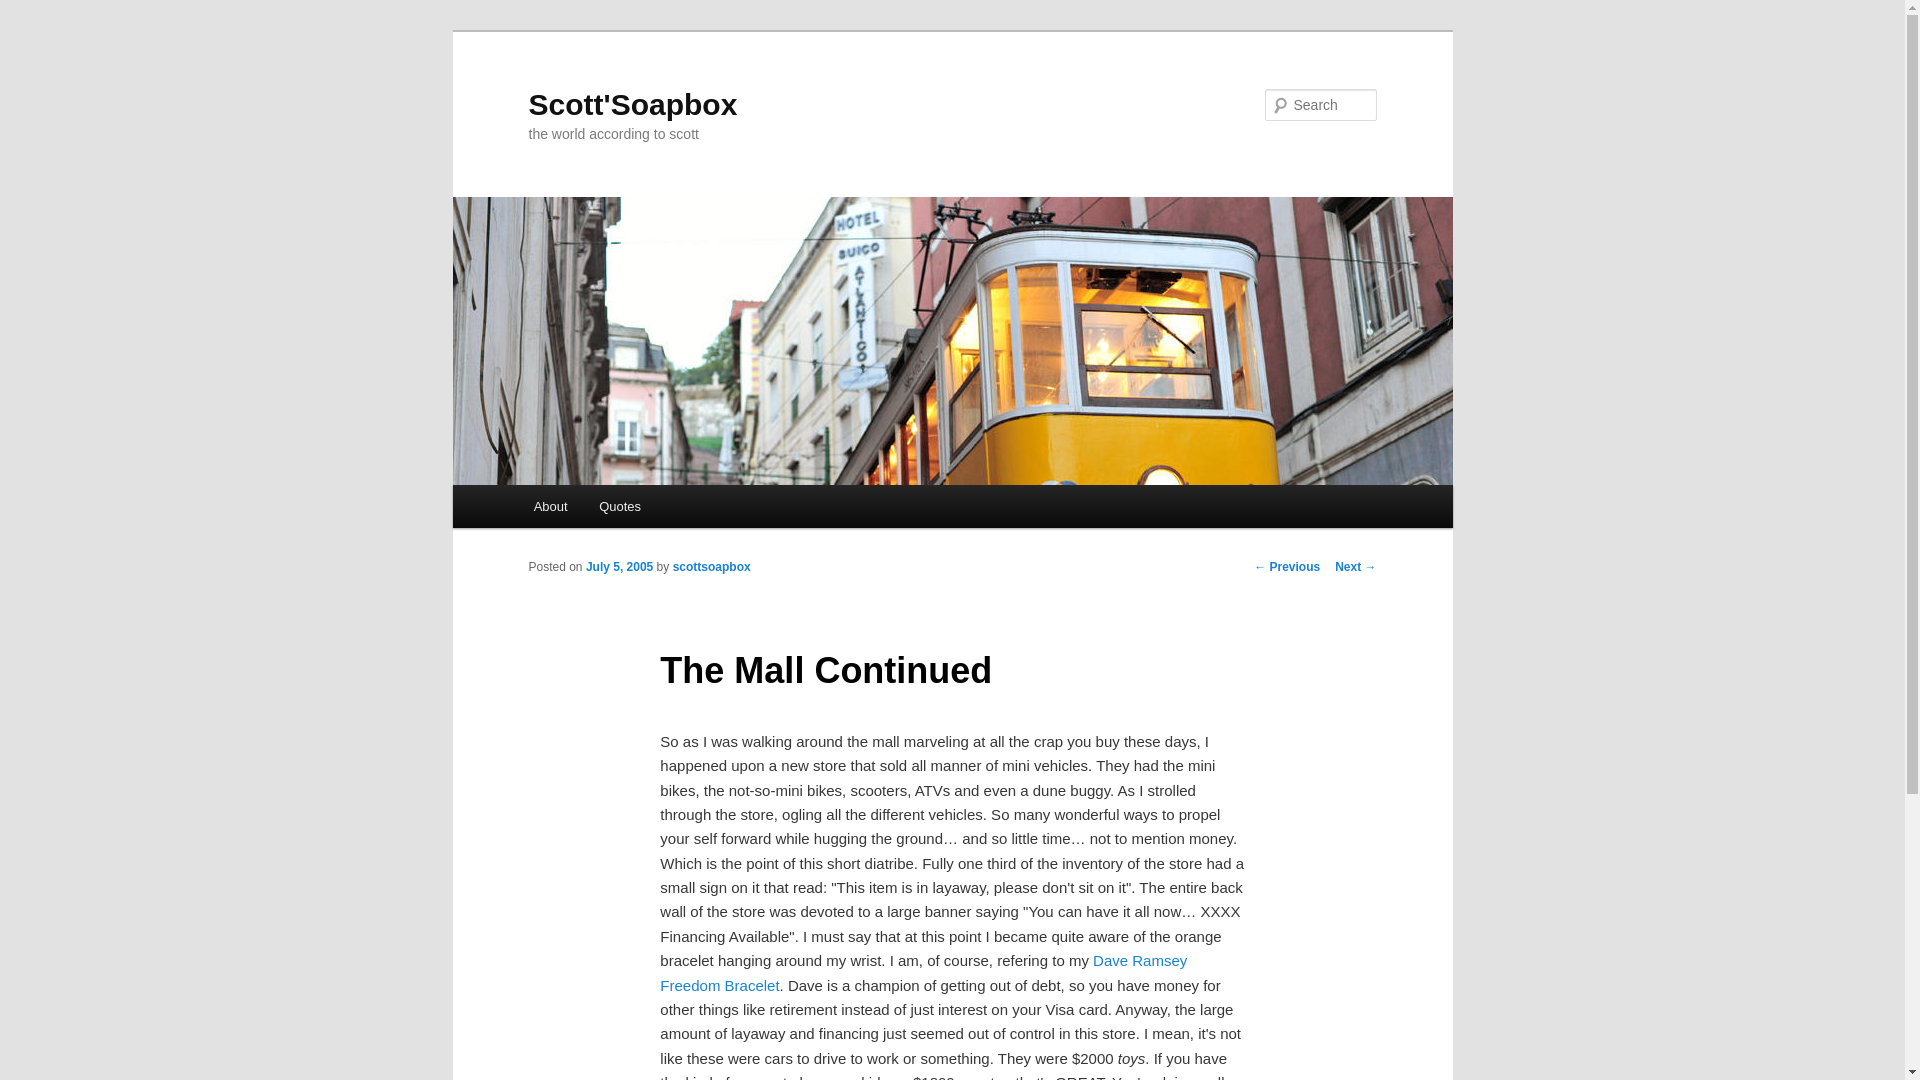  I want to click on Dave Ramsey Freedom Bracelet, so click(923, 972).